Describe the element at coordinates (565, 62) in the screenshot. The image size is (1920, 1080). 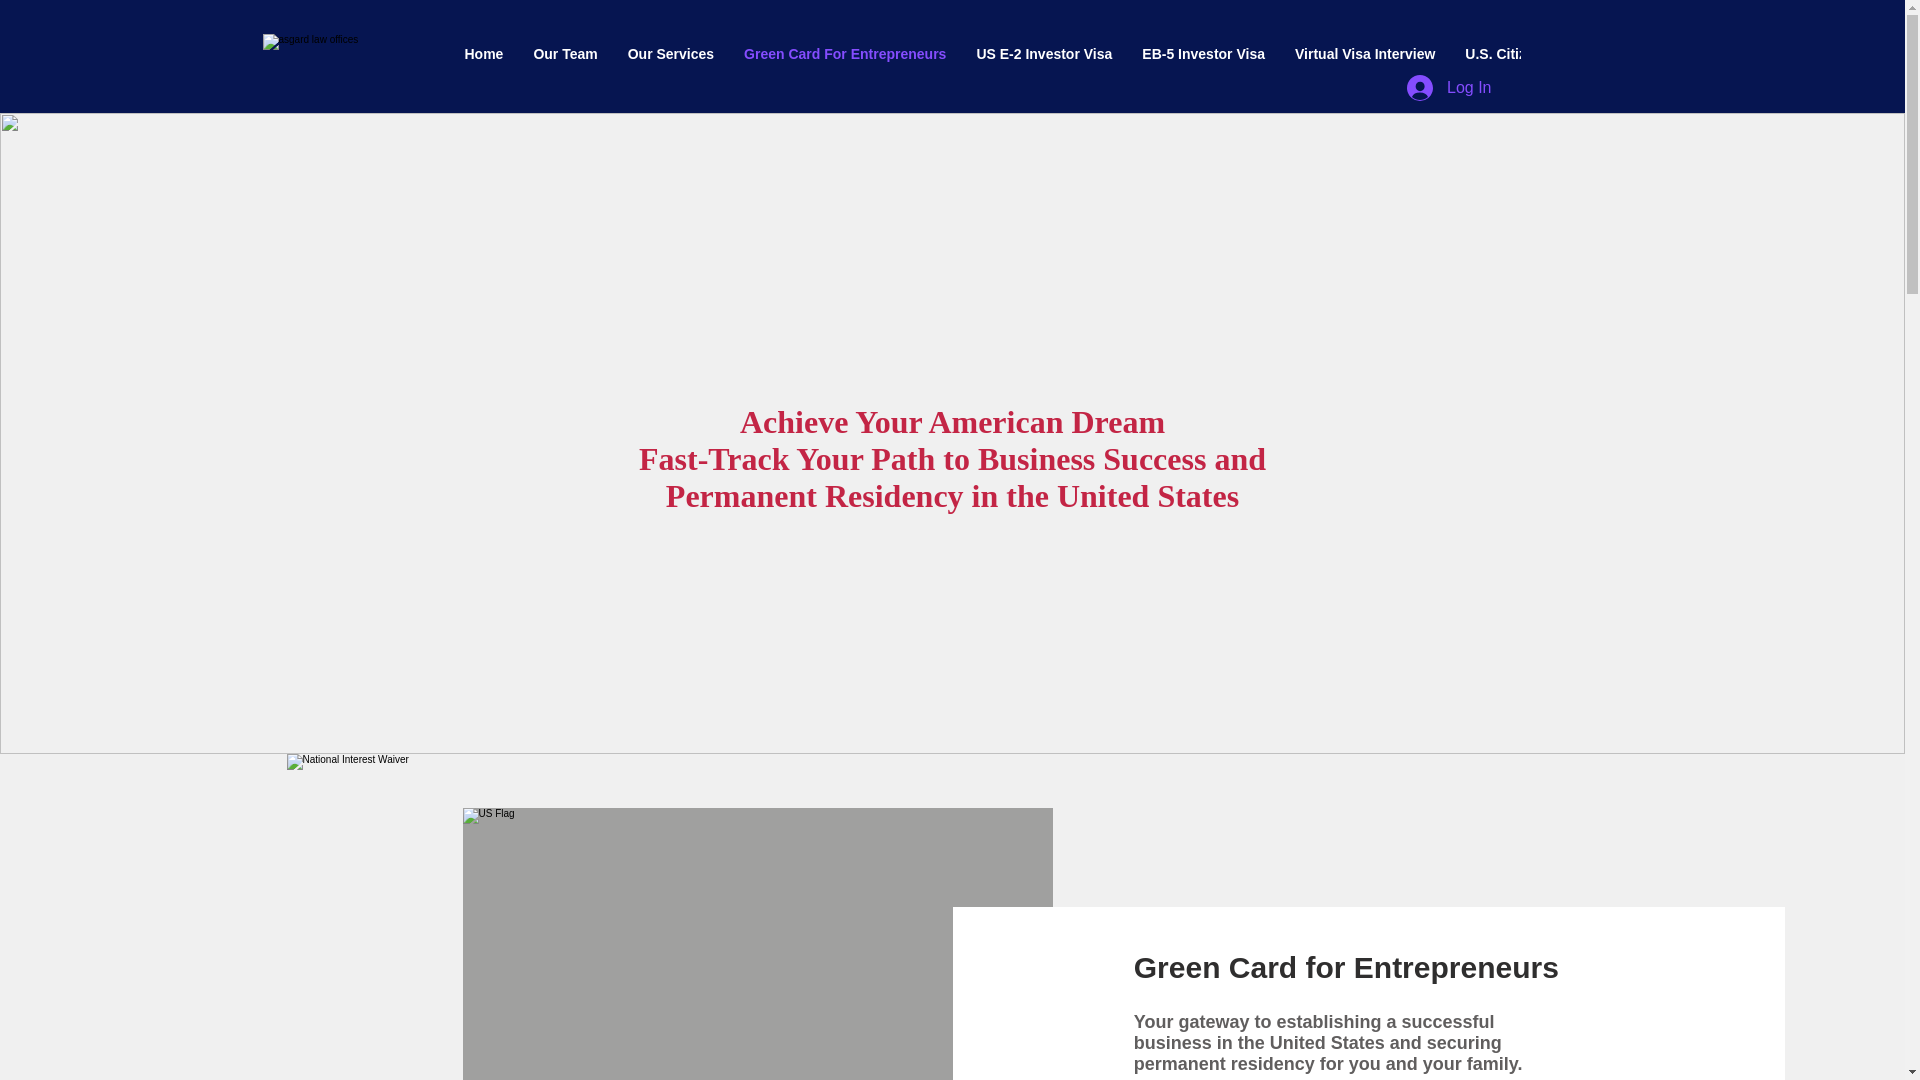
I see `Our Team` at that location.